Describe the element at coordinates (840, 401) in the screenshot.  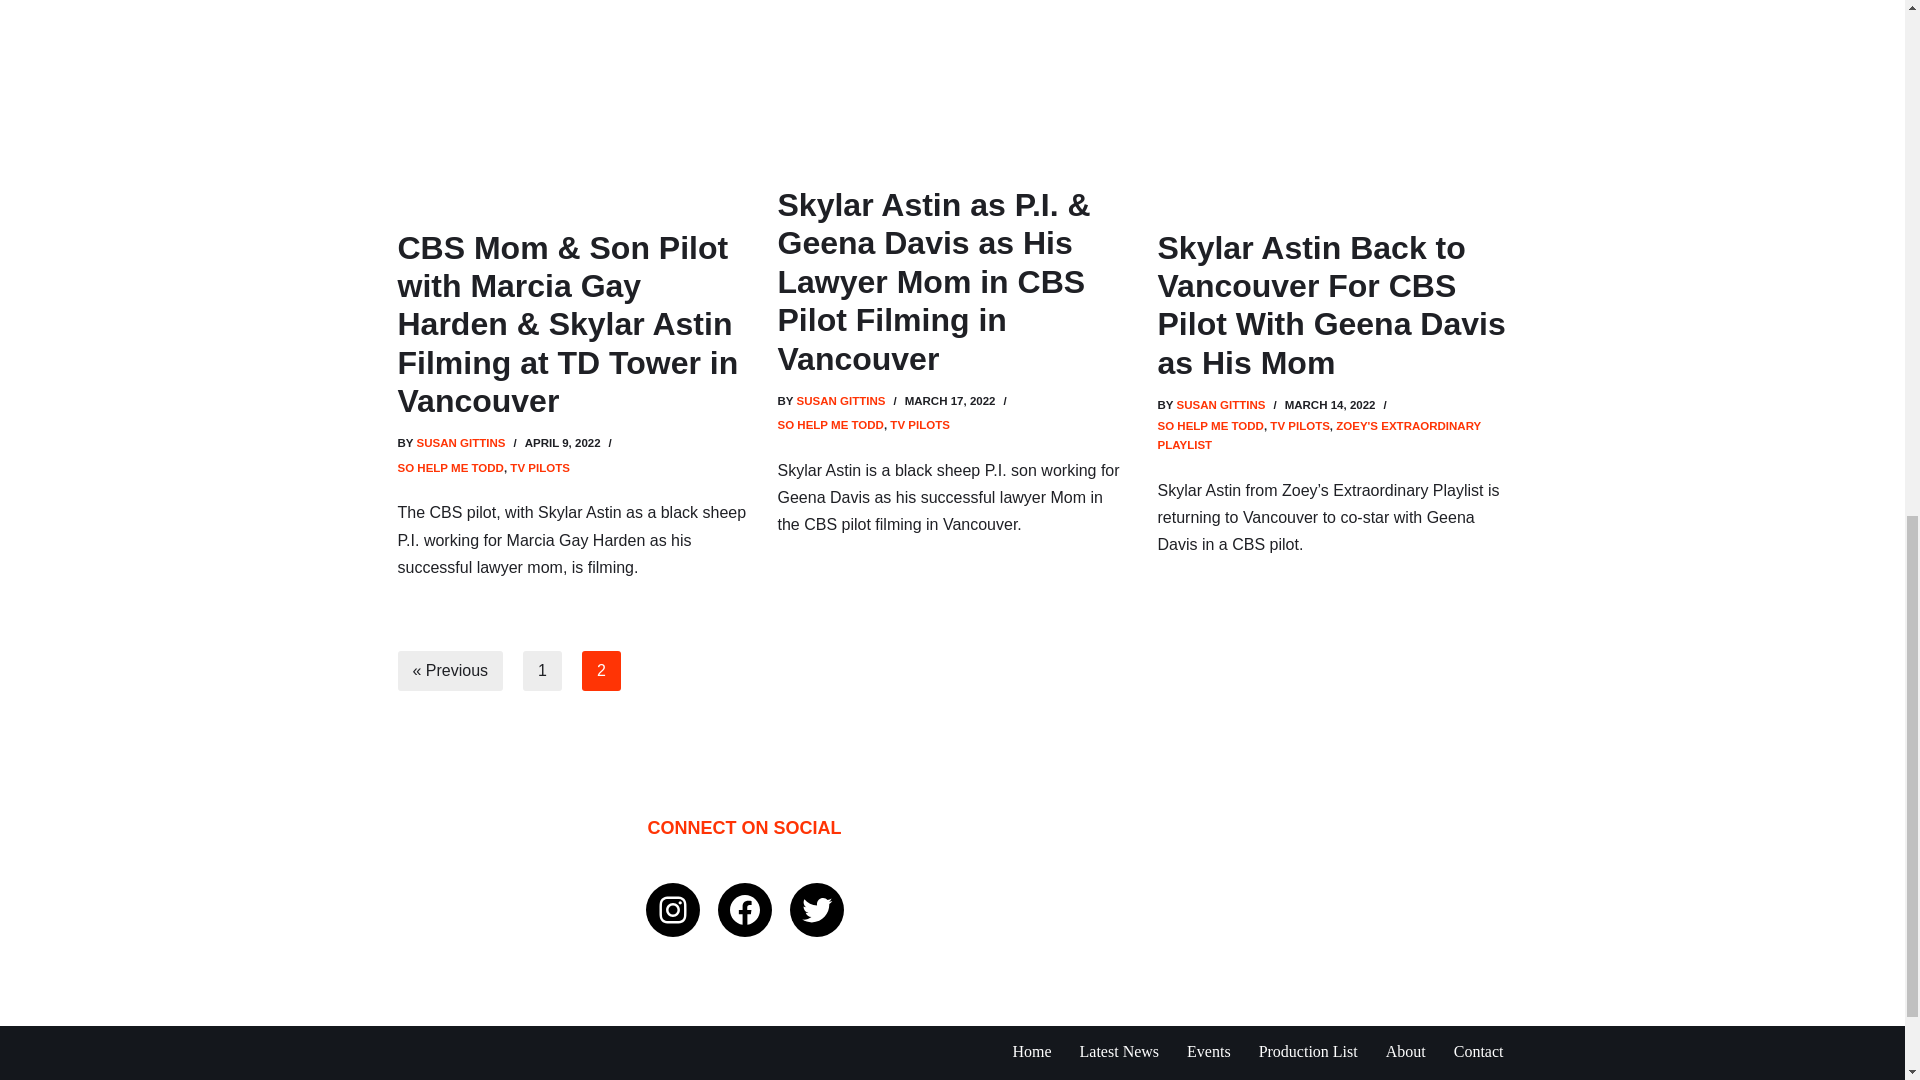
I see `Posts by Susan Gittins` at that location.